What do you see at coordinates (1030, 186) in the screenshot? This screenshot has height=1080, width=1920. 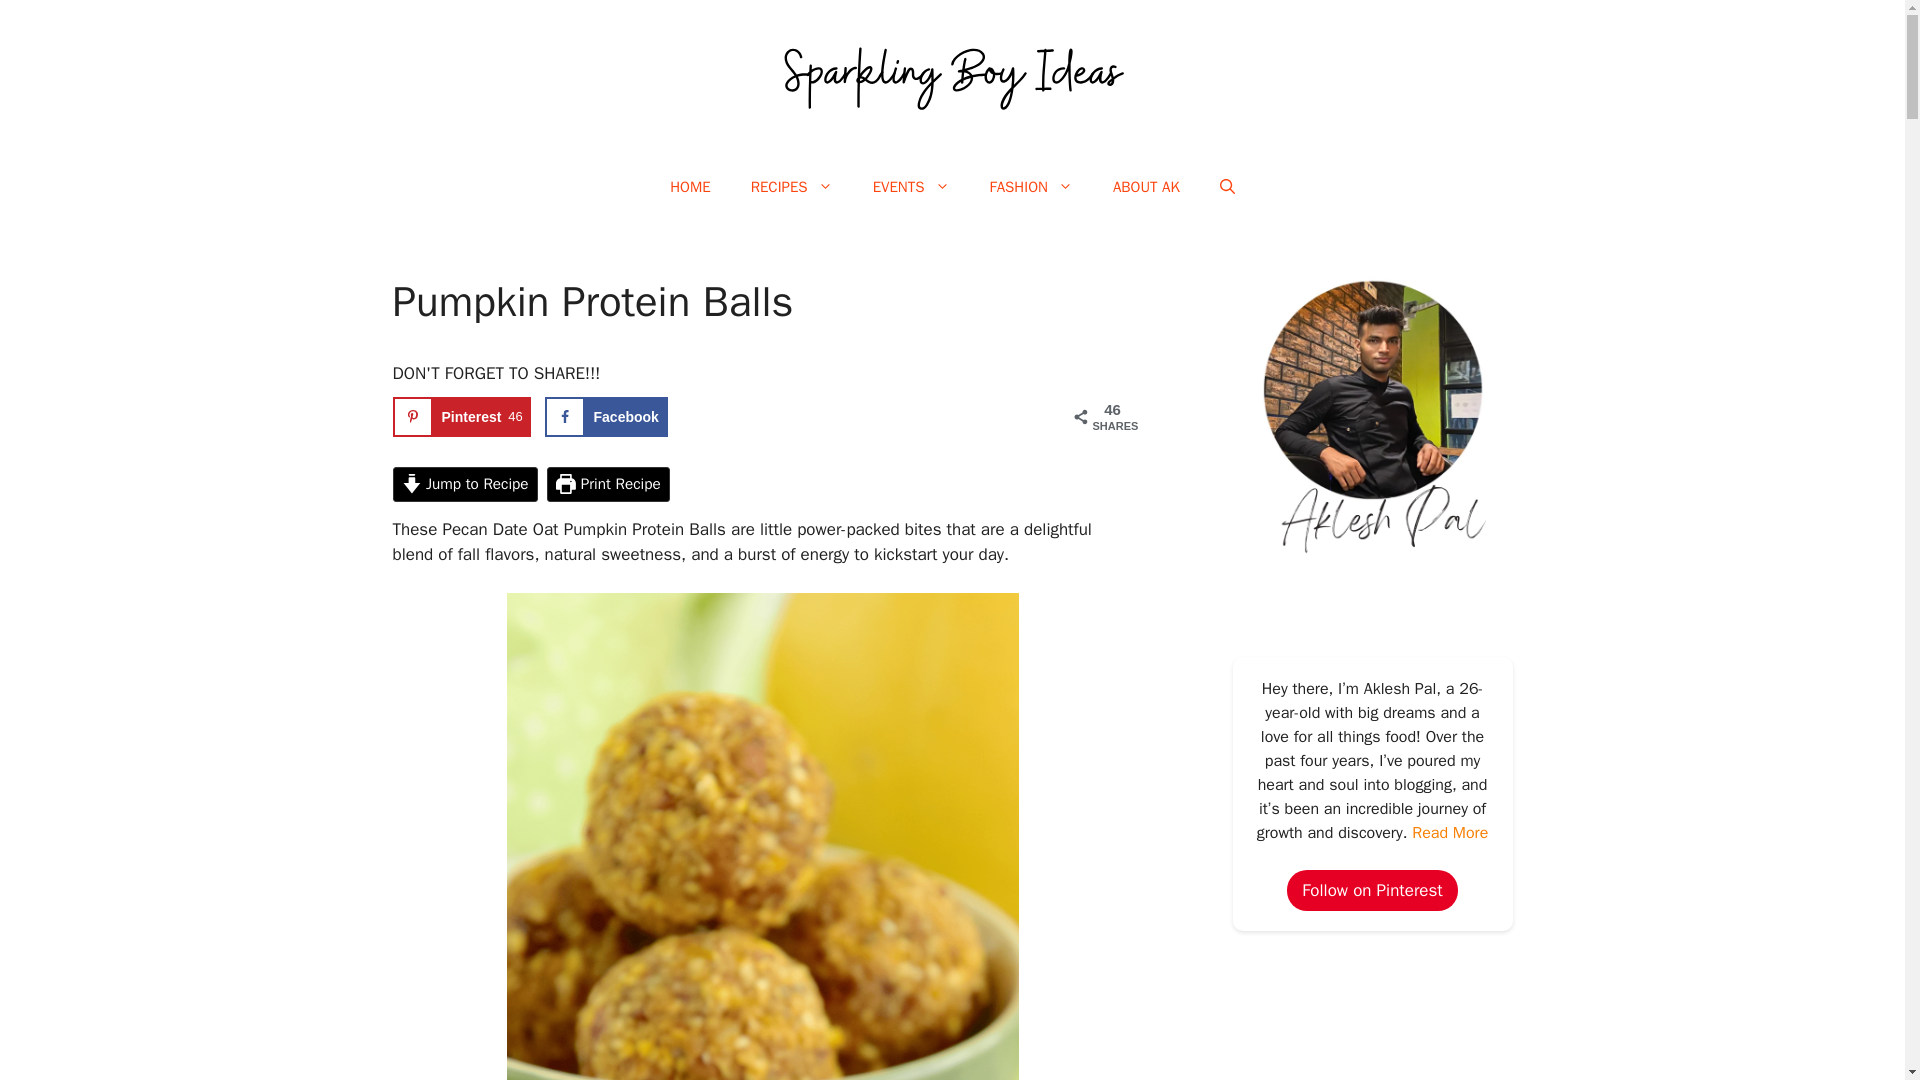 I see `FASHION` at bounding box center [1030, 186].